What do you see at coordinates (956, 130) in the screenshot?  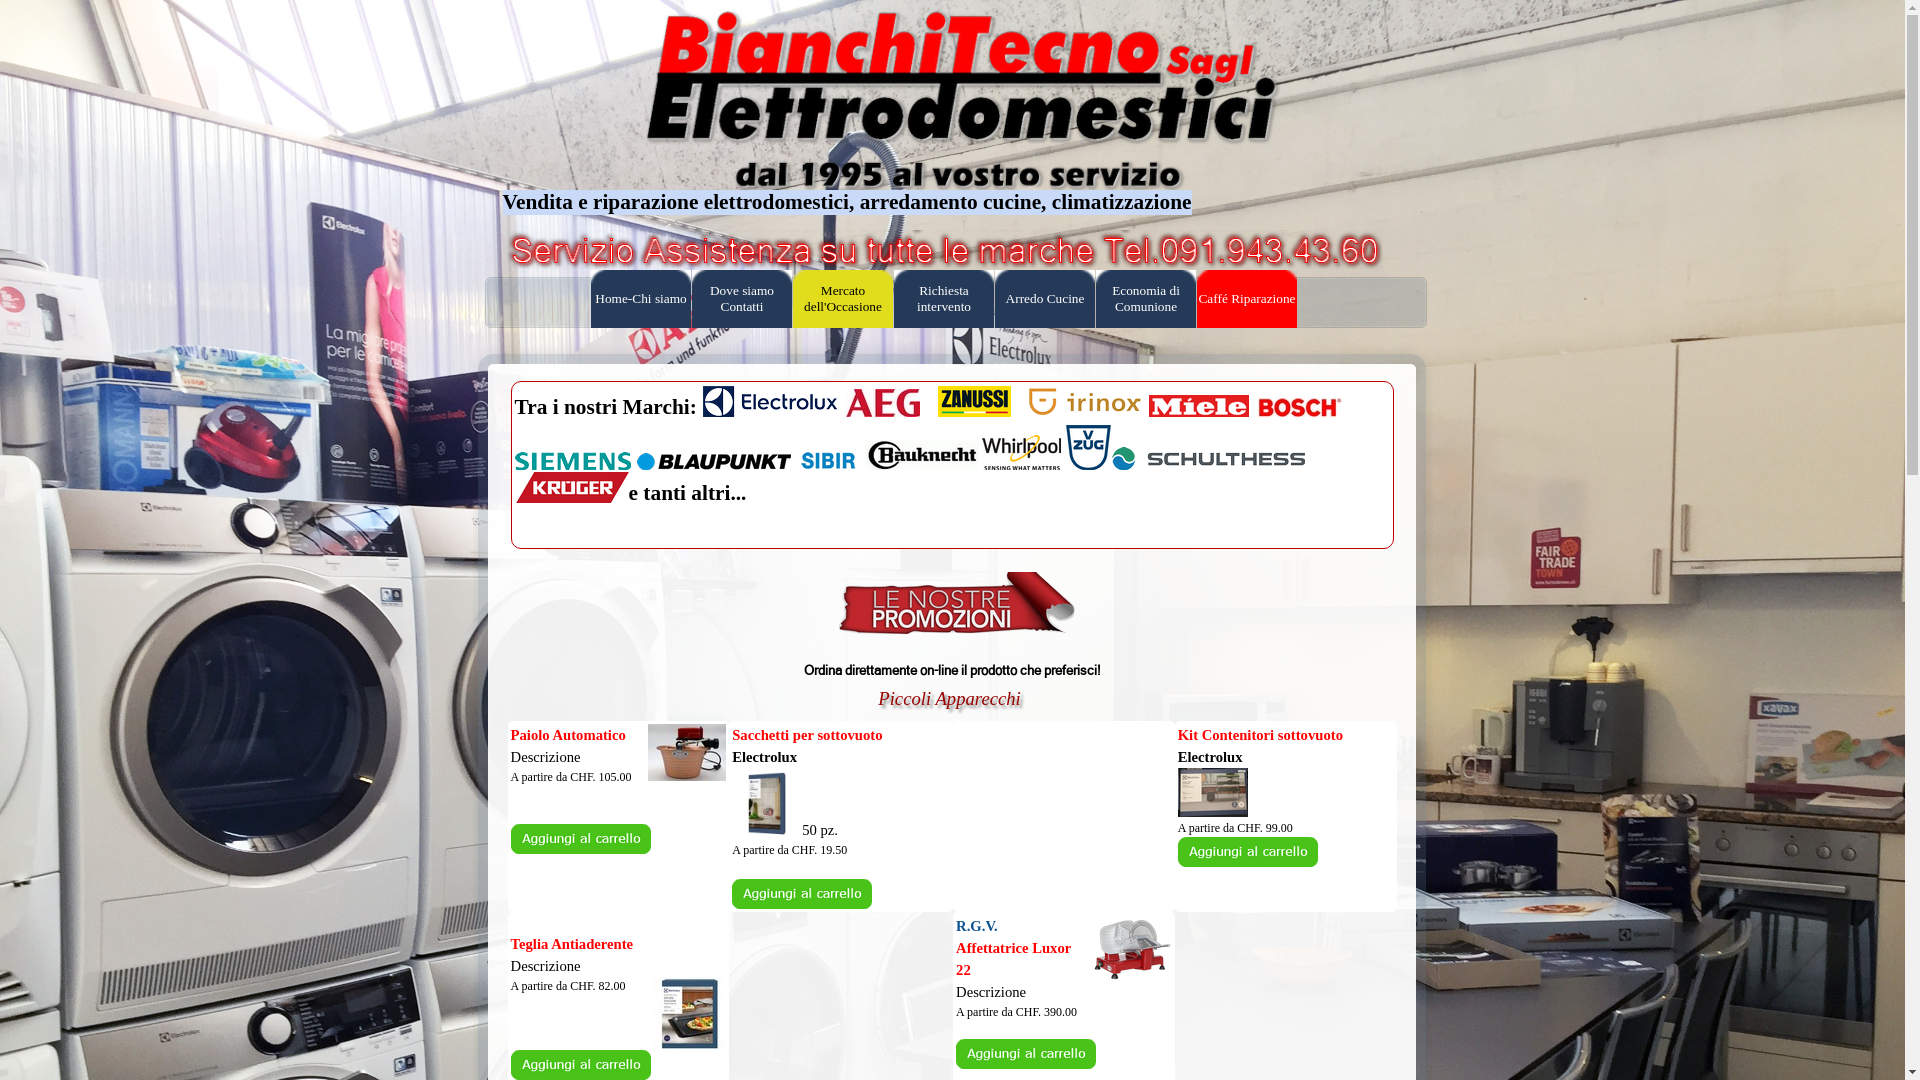 I see `Titolo` at bounding box center [956, 130].